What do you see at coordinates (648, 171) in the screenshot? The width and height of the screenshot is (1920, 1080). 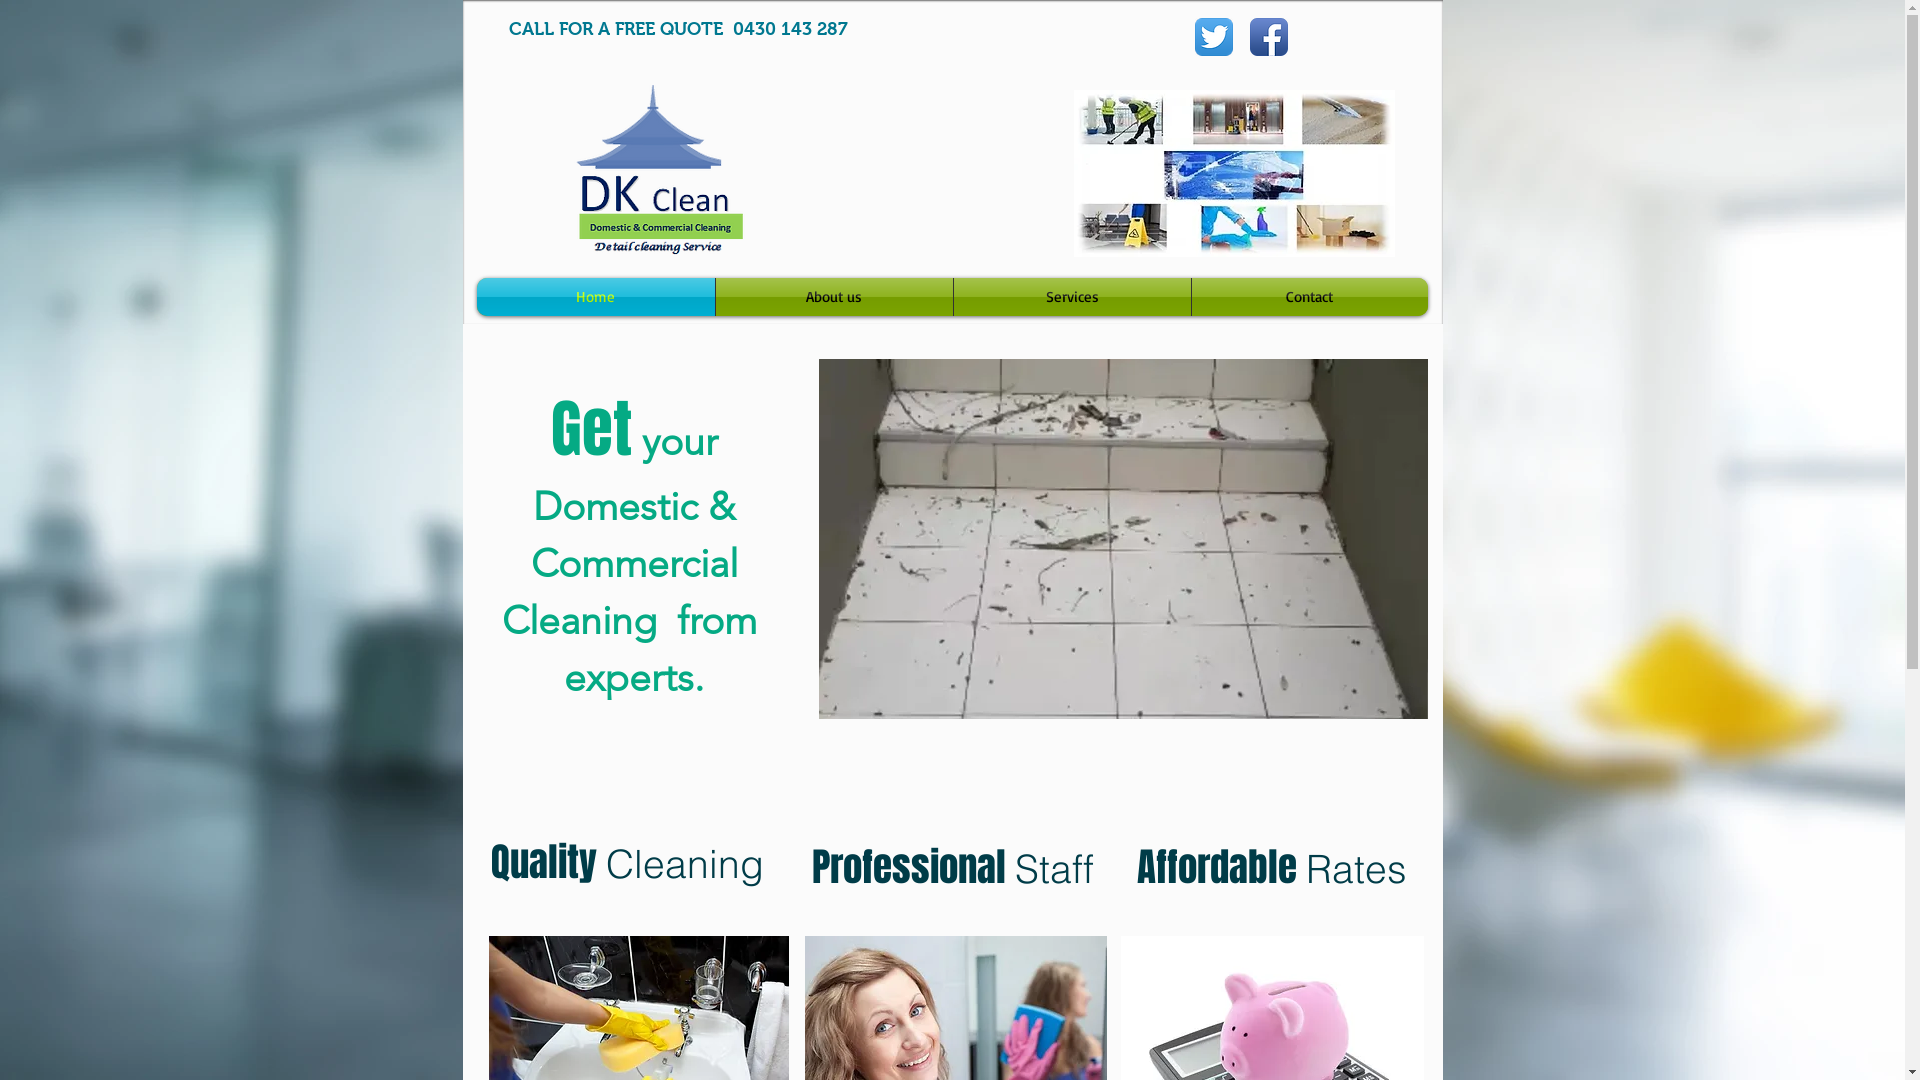 I see `DKclean.png` at bounding box center [648, 171].